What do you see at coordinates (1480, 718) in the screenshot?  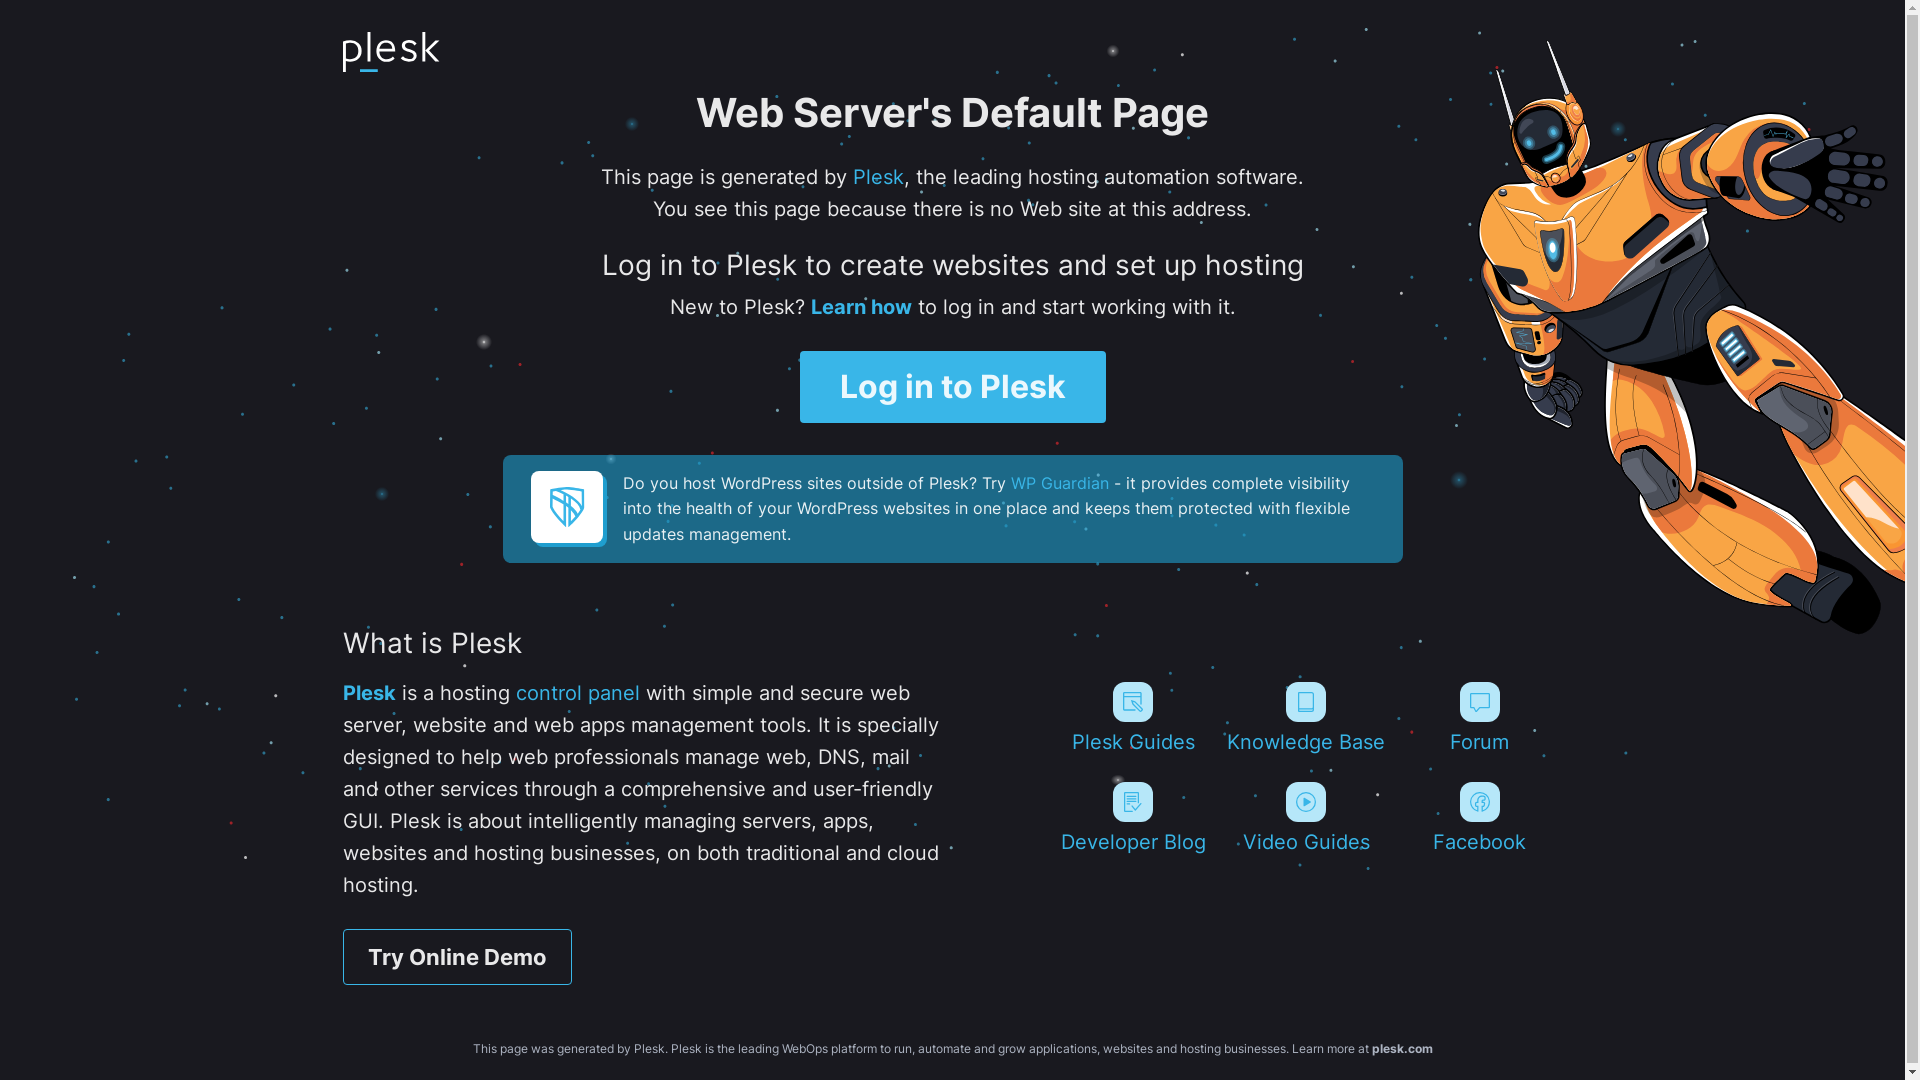 I see `Forum` at bounding box center [1480, 718].